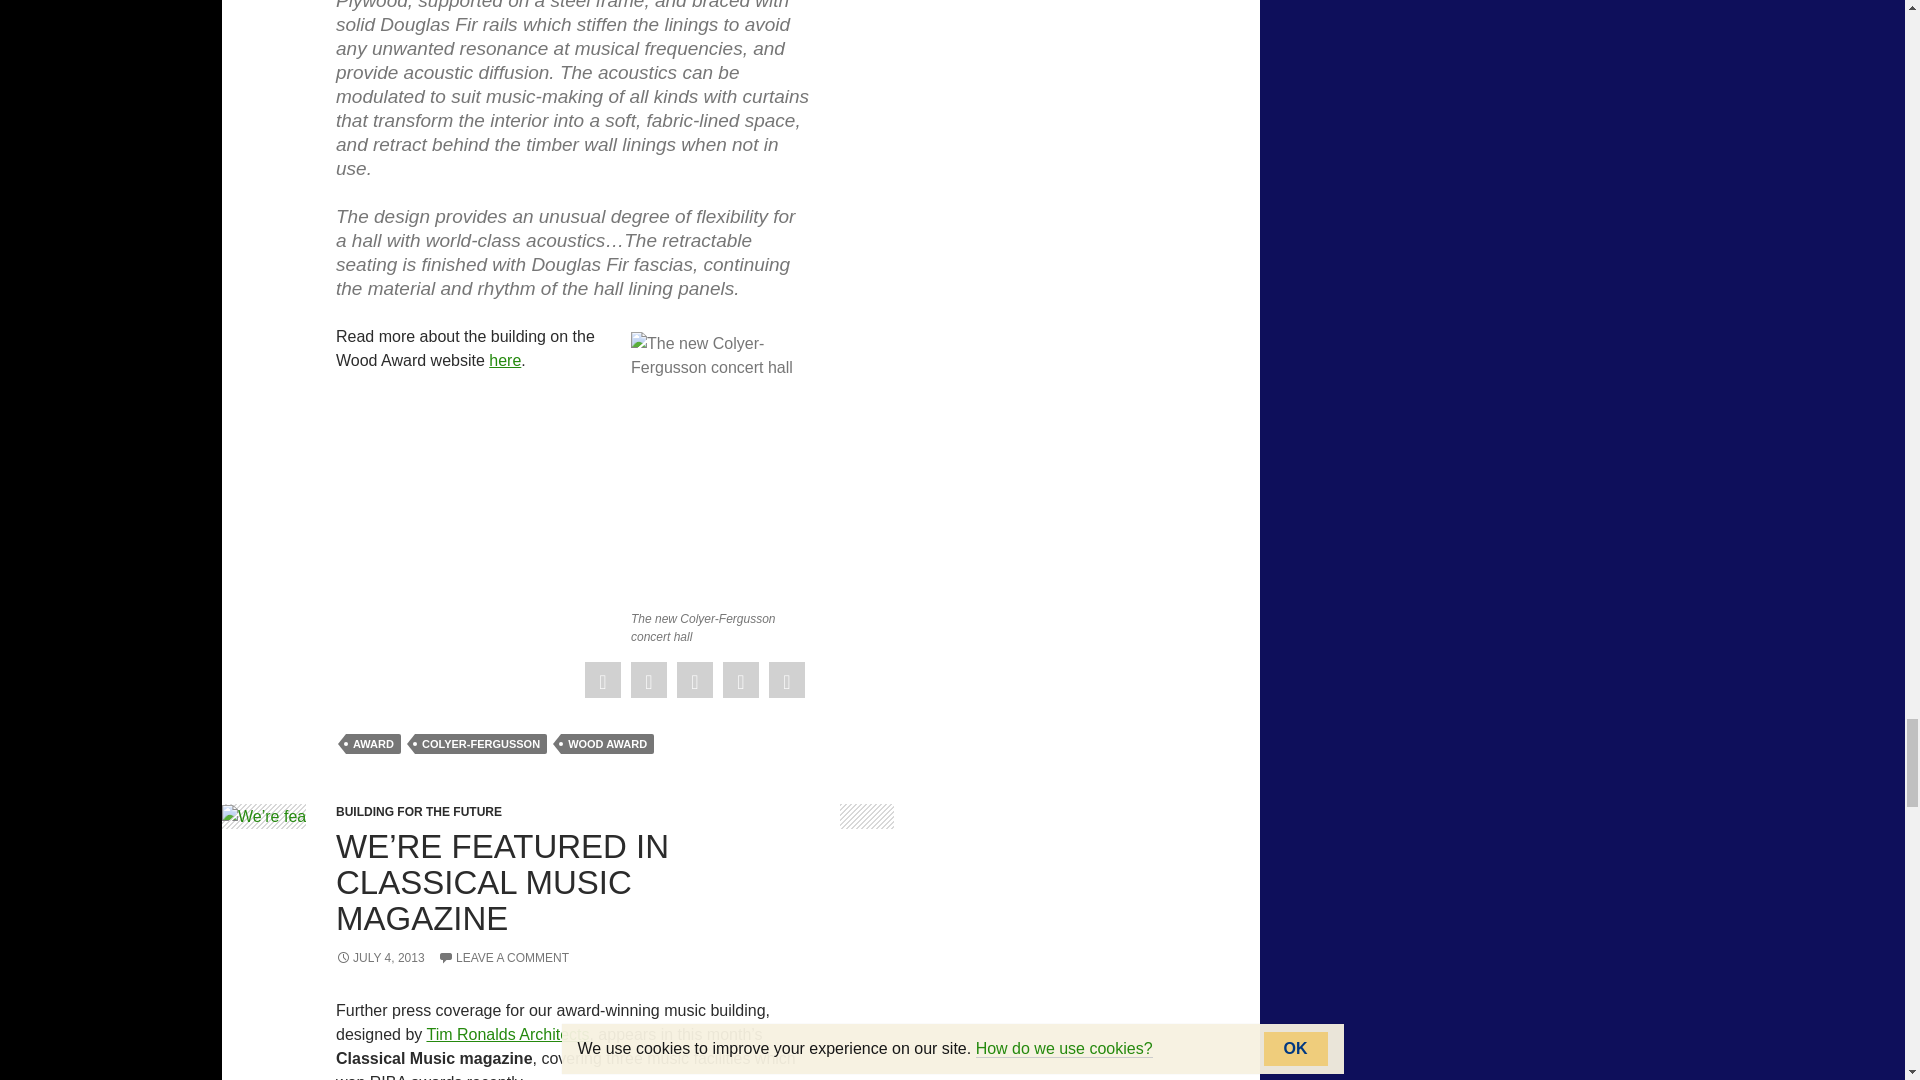 The width and height of the screenshot is (1920, 1080). Describe the element at coordinates (694, 680) in the screenshot. I see `Share via Google Plus` at that location.